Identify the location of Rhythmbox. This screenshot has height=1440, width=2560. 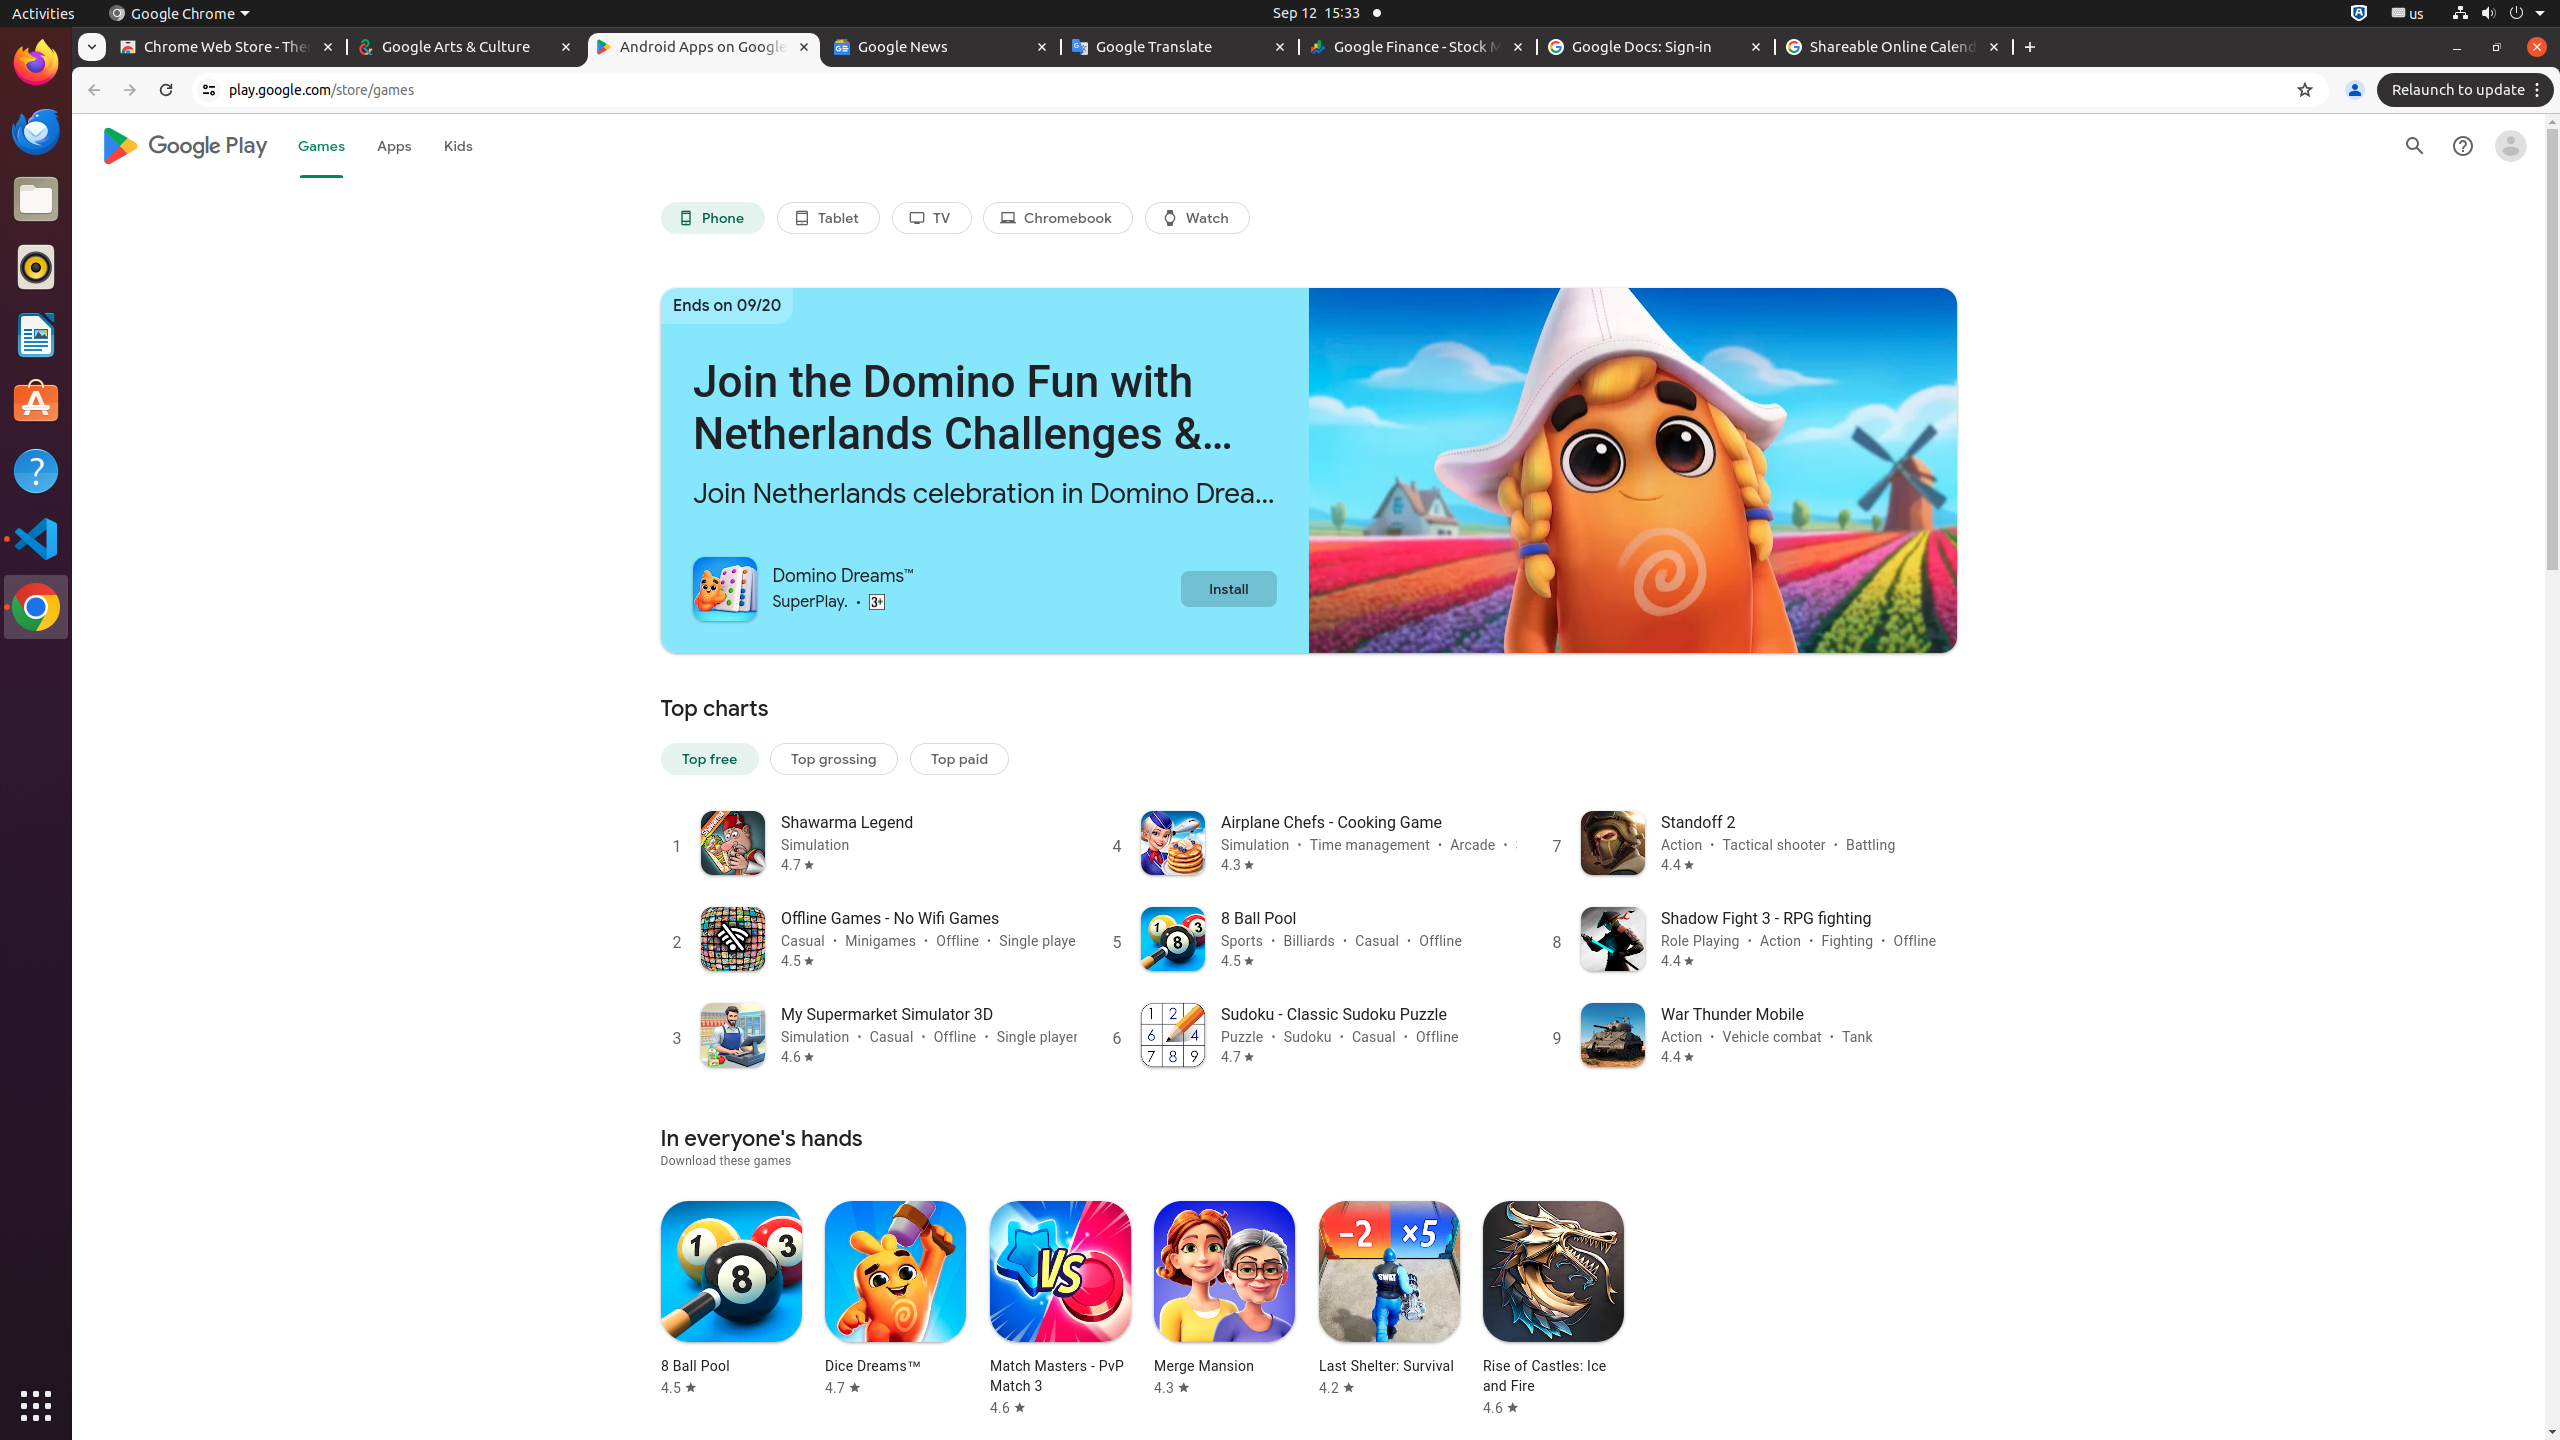
(36, 267).